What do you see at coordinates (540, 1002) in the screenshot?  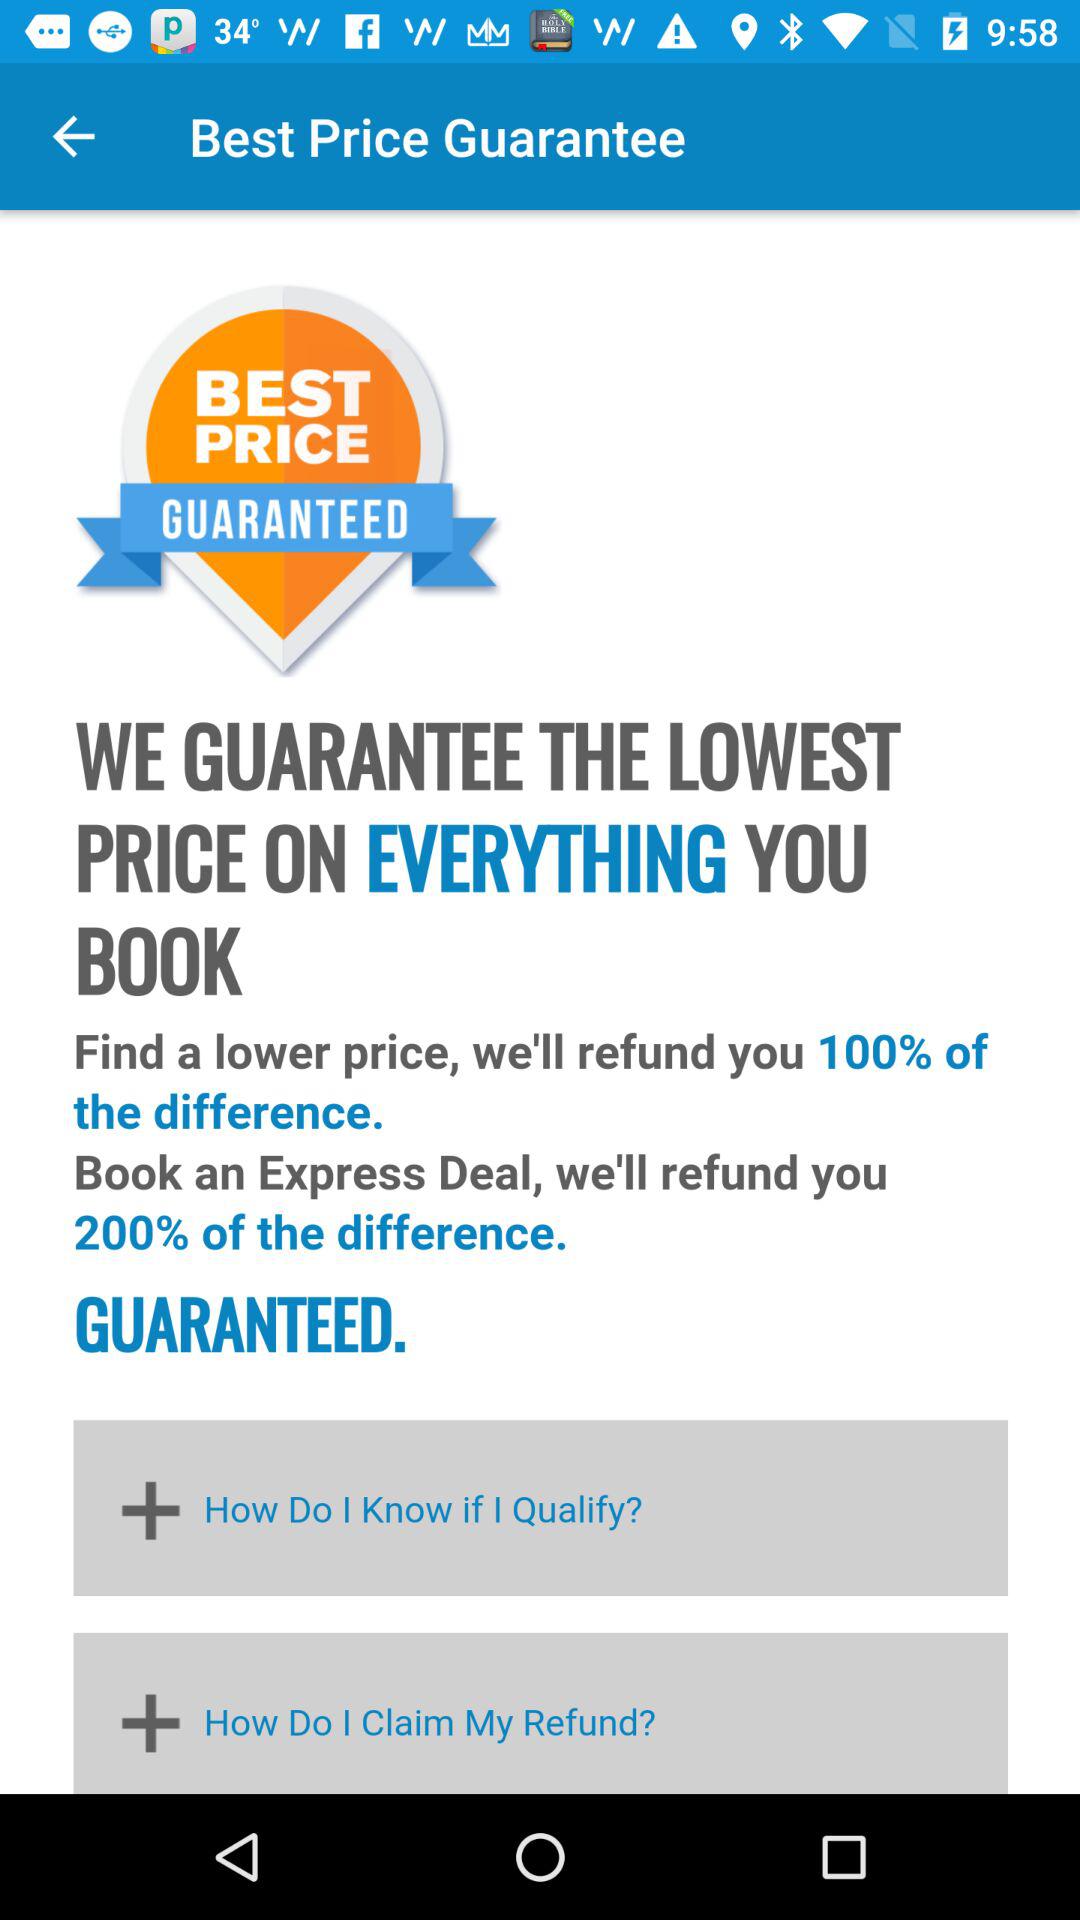 I see `make advertisement` at bounding box center [540, 1002].